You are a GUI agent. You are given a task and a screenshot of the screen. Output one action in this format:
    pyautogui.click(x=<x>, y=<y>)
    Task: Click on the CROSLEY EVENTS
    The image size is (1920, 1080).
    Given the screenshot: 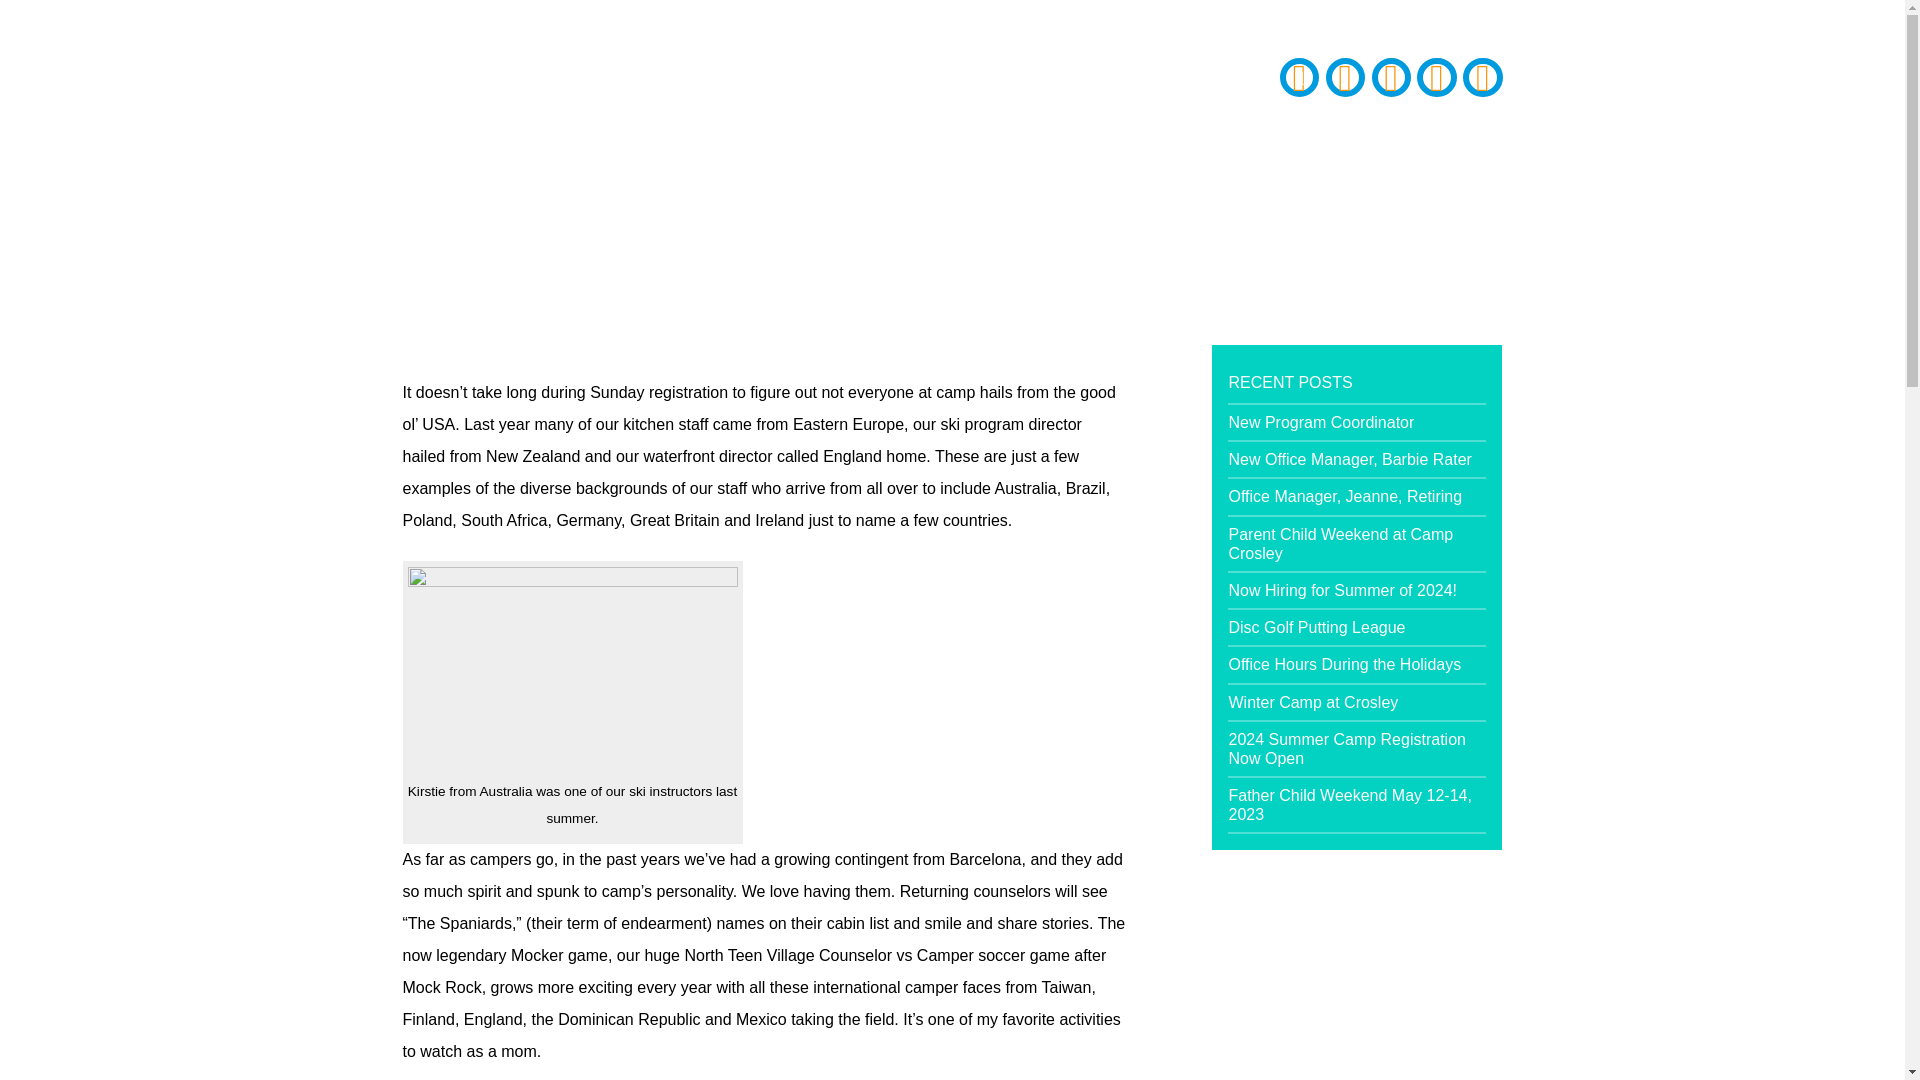 What is the action you would take?
    pyautogui.click(x=1025, y=136)
    